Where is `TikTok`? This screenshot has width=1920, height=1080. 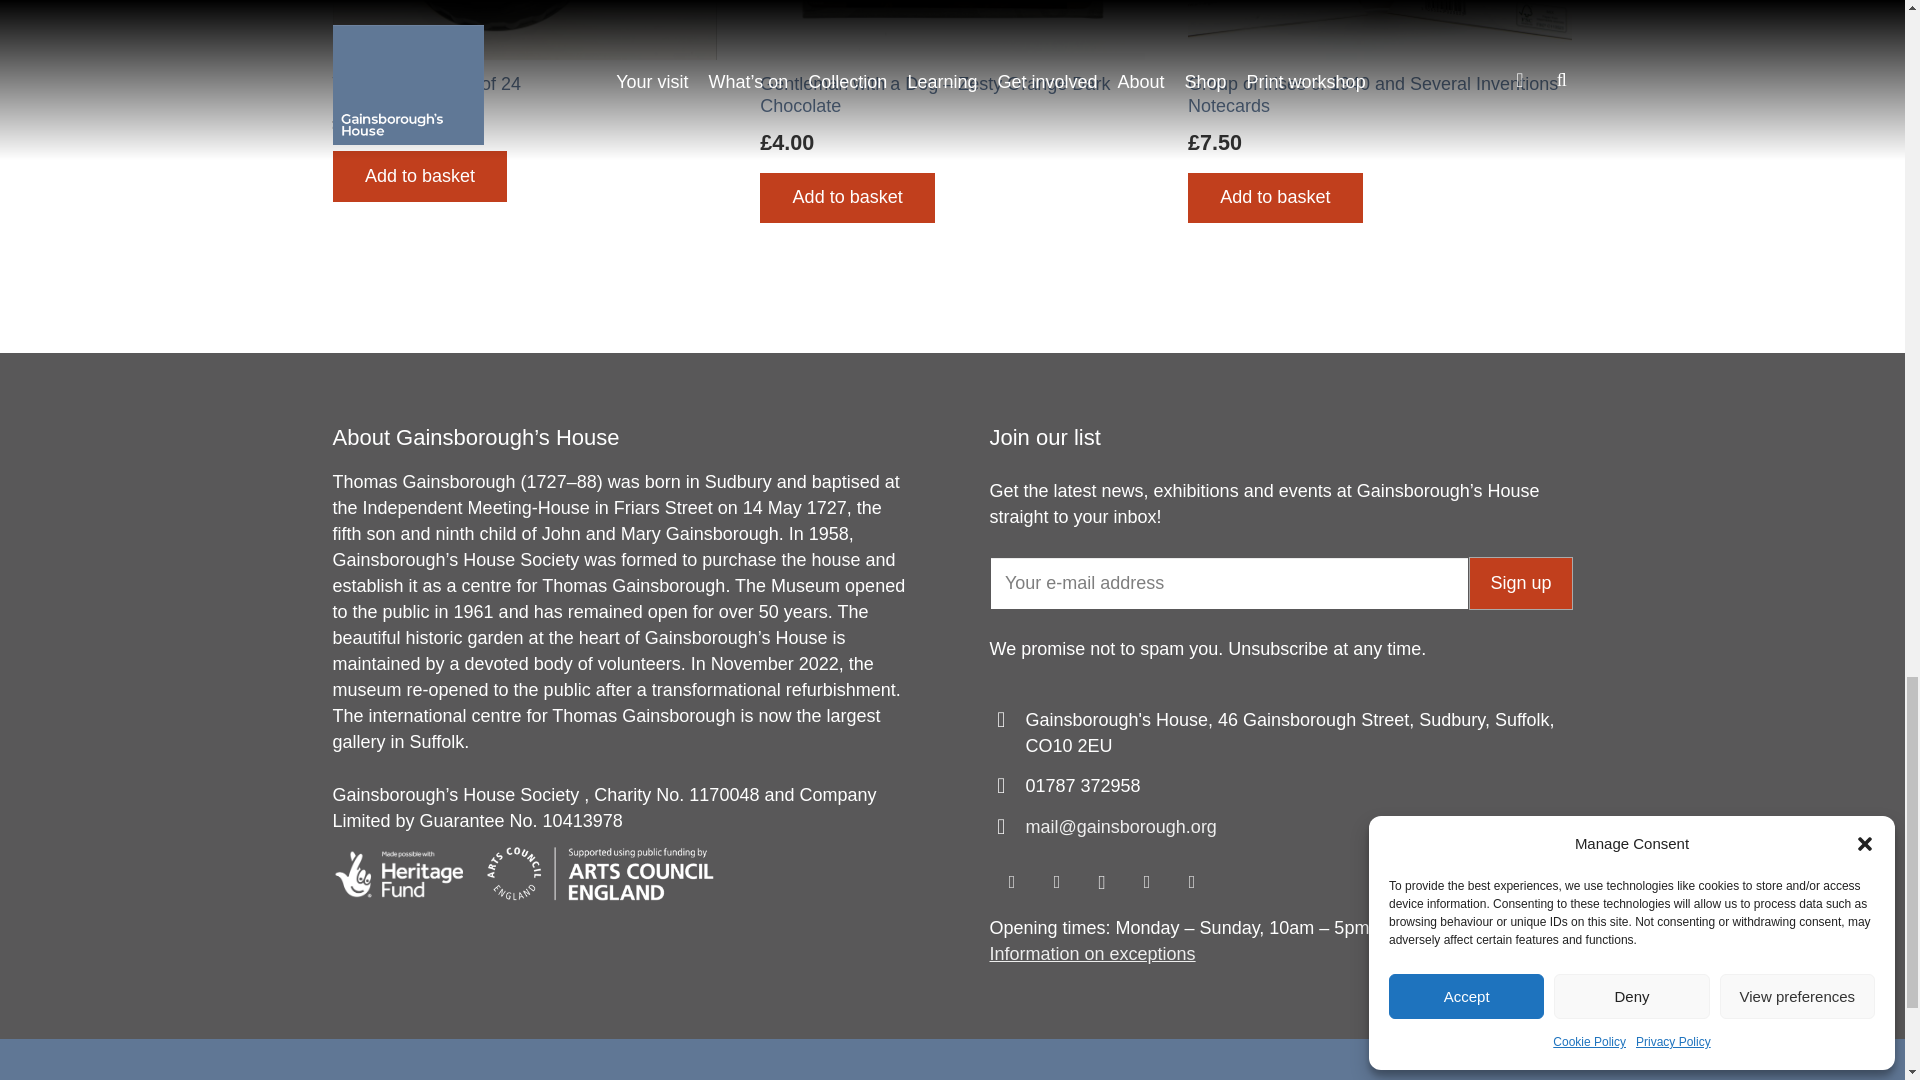
TikTok is located at coordinates (1192, 882).